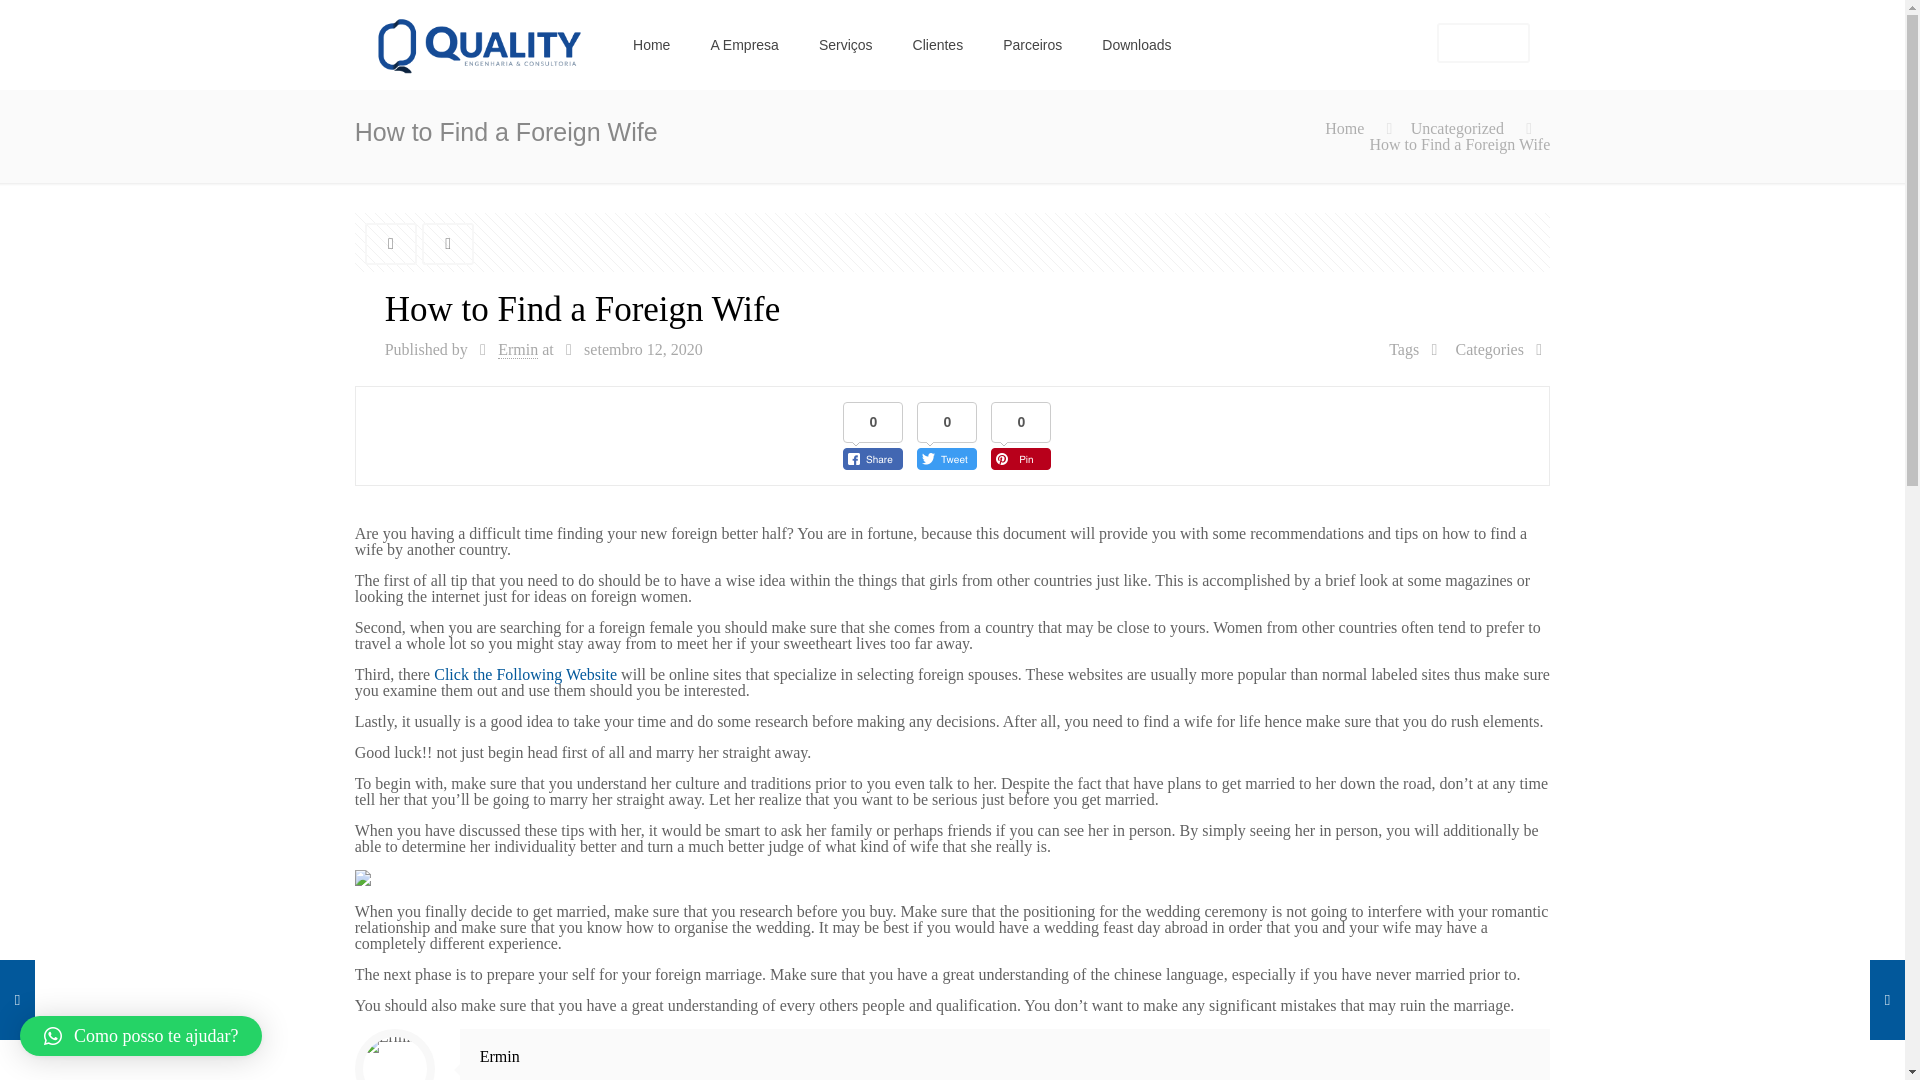  What do you see at coordinates (478, 44) in the screenshot?
I see `Quality` at bounding box center [478, 44].